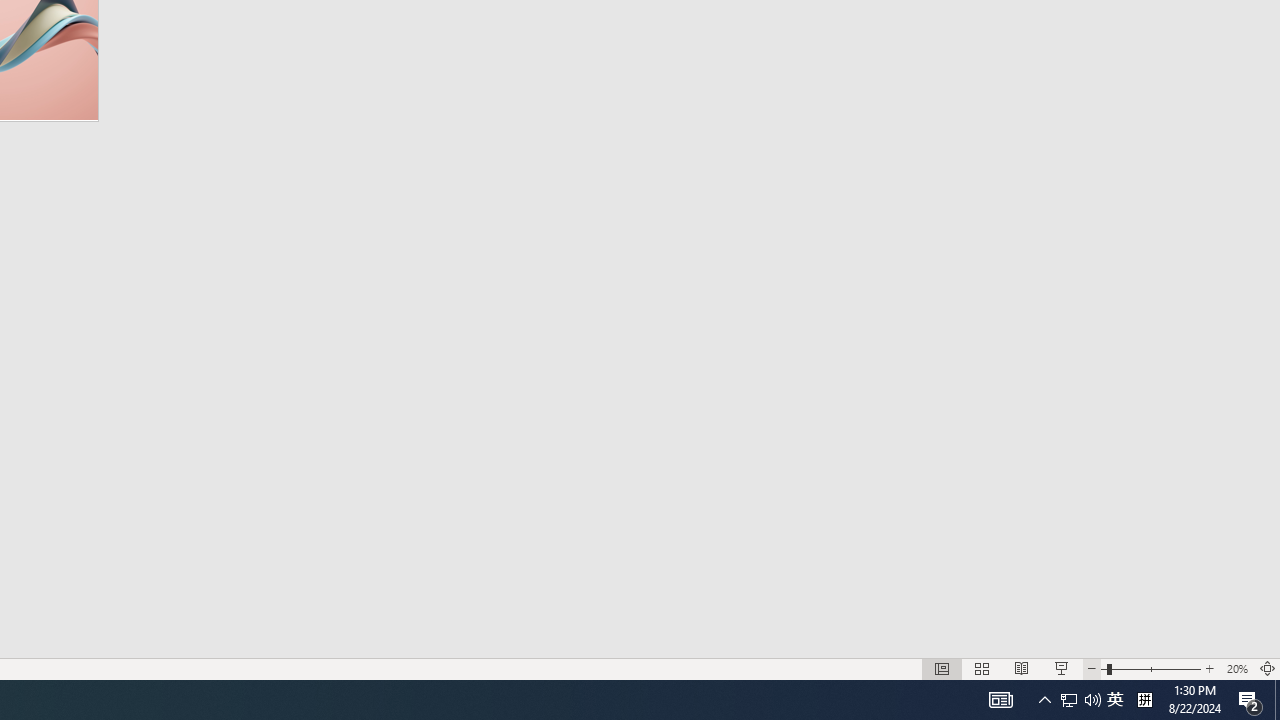 The width and height of the screenshot is (1280, 720). Describe the element at coordinates (1236, 668) in the screenshot. I see `Zoom 20%` at that location.